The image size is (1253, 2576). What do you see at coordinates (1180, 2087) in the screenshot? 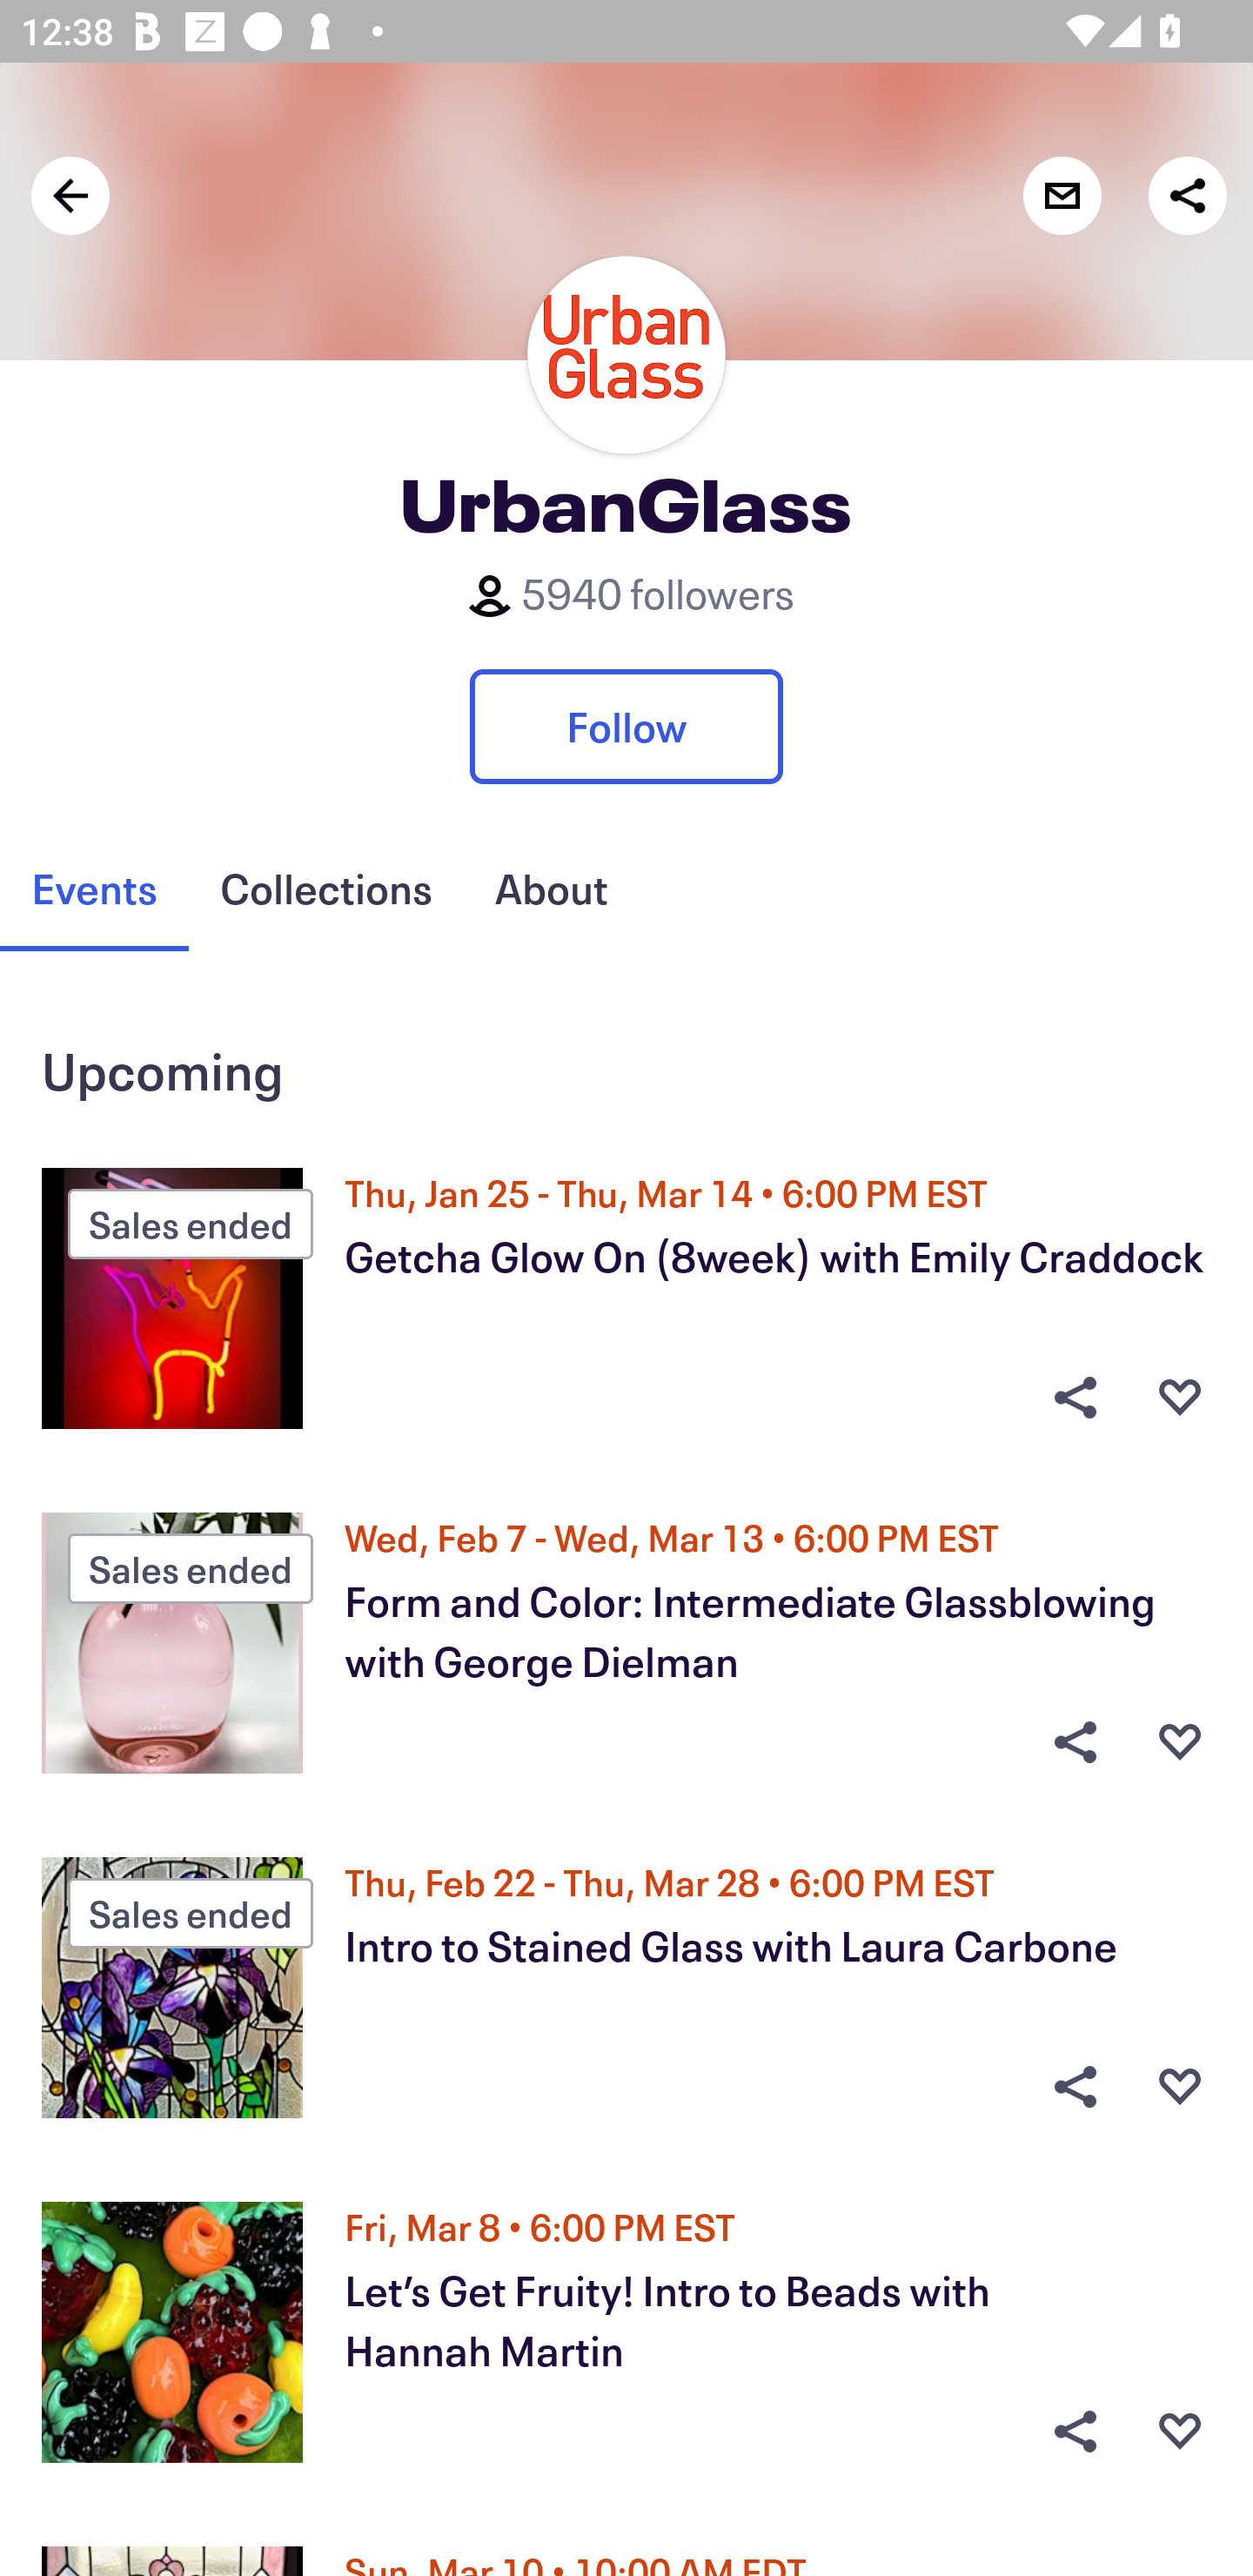
I see `Like event` at bounding box center [1180, 2087].